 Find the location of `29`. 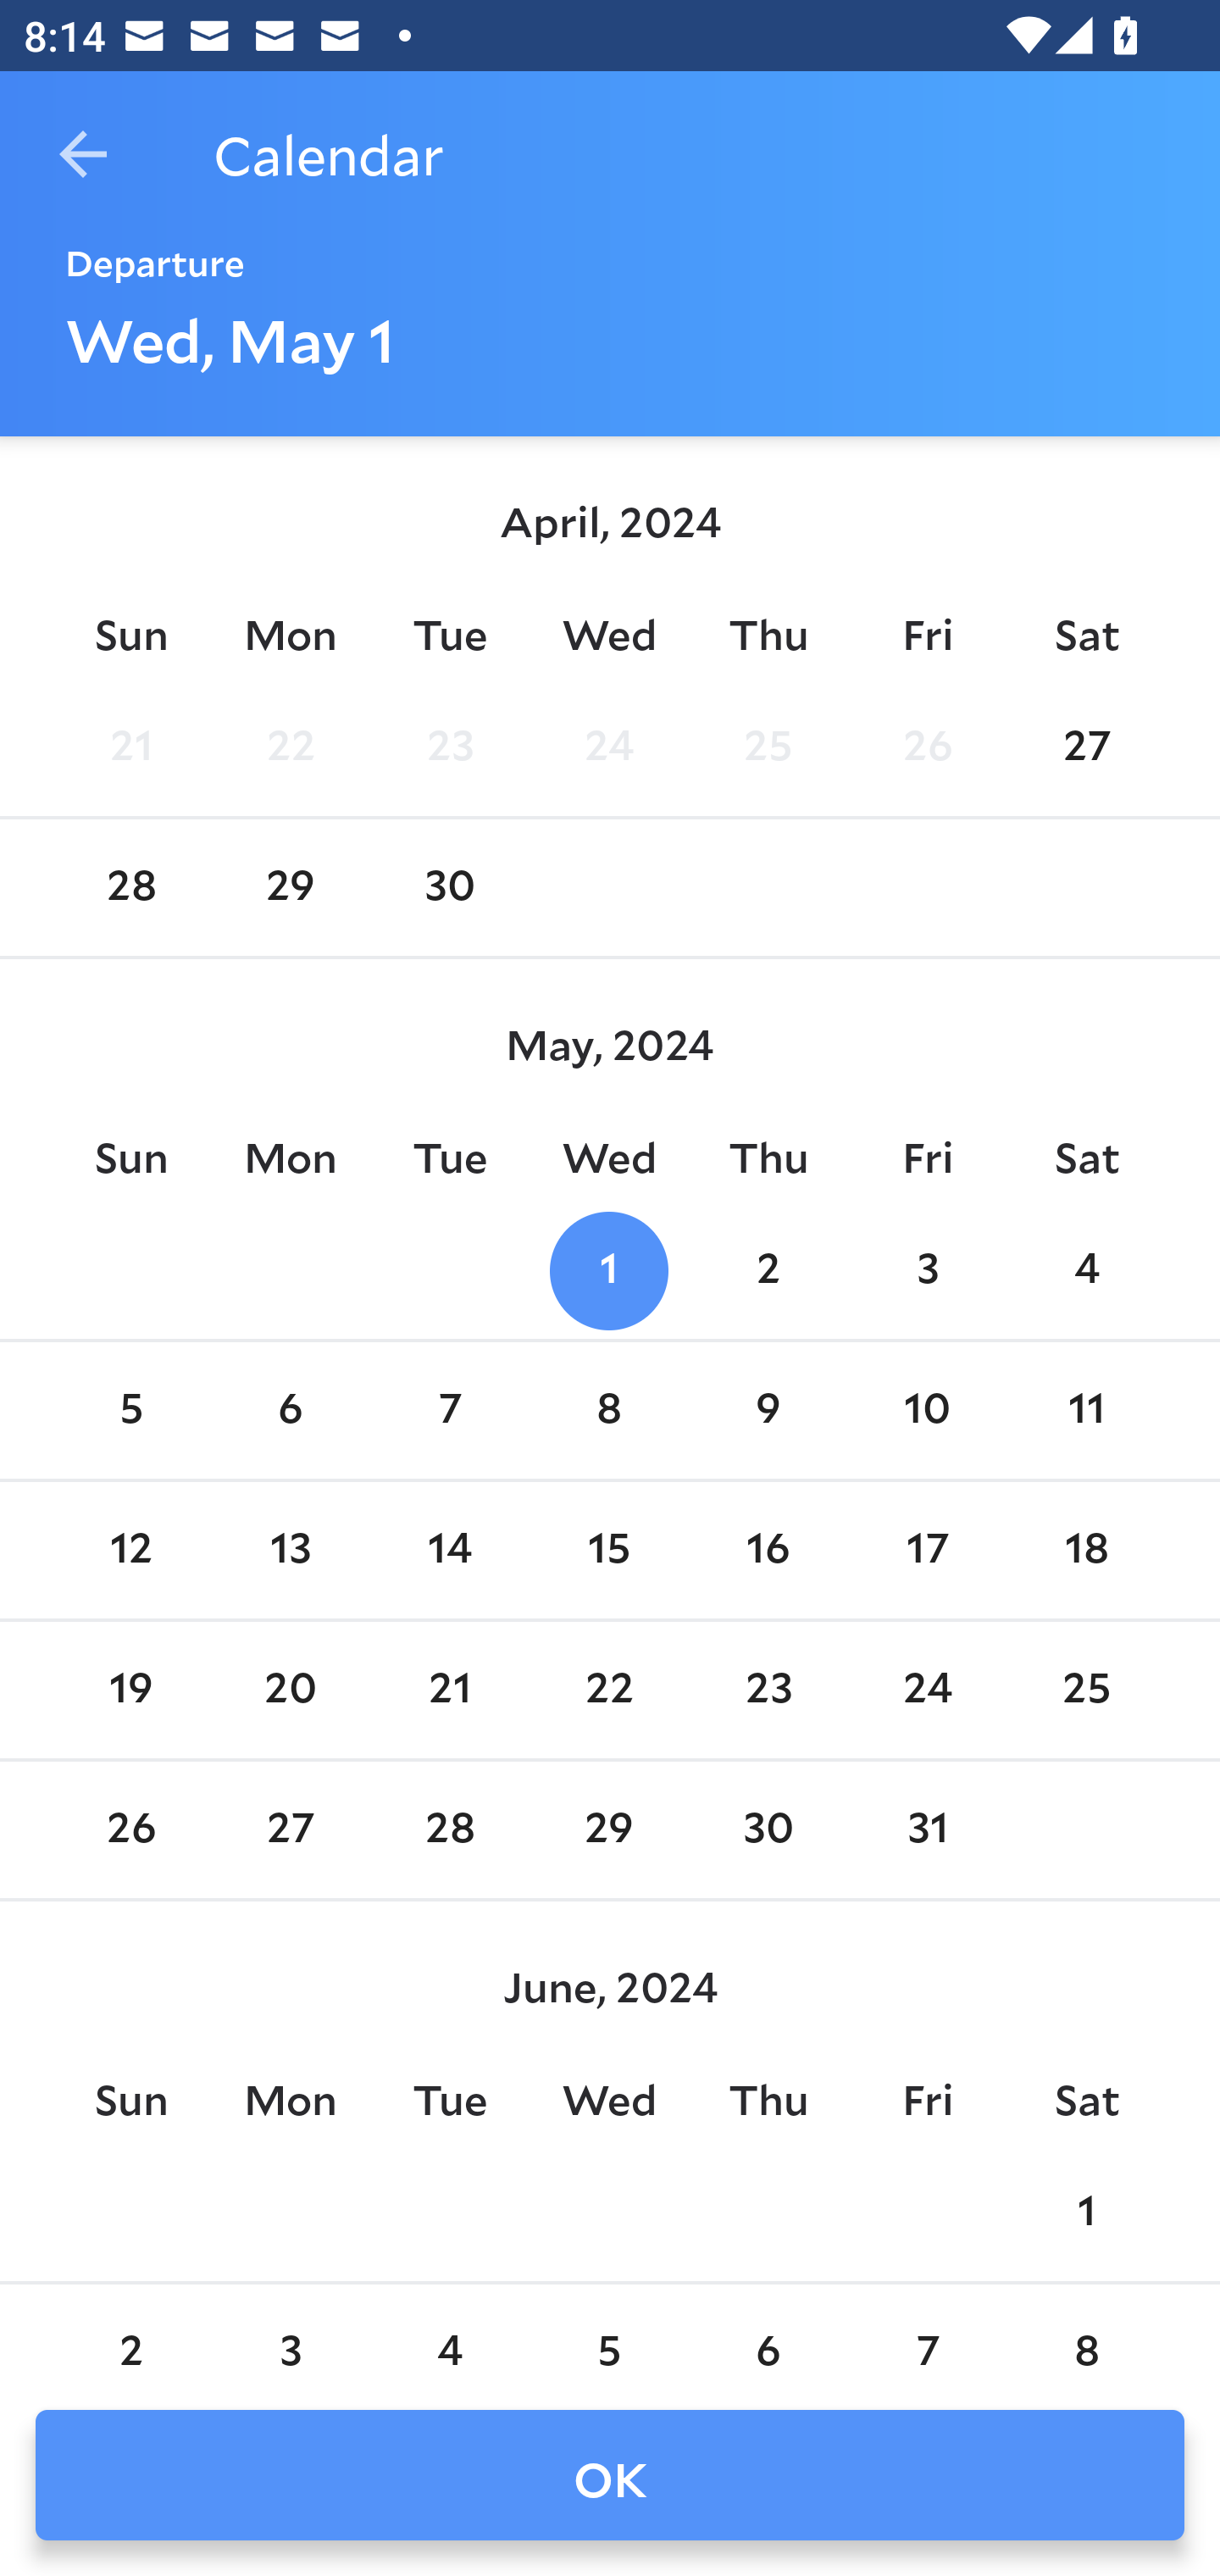

29 is located at coordinates (609, 1831).